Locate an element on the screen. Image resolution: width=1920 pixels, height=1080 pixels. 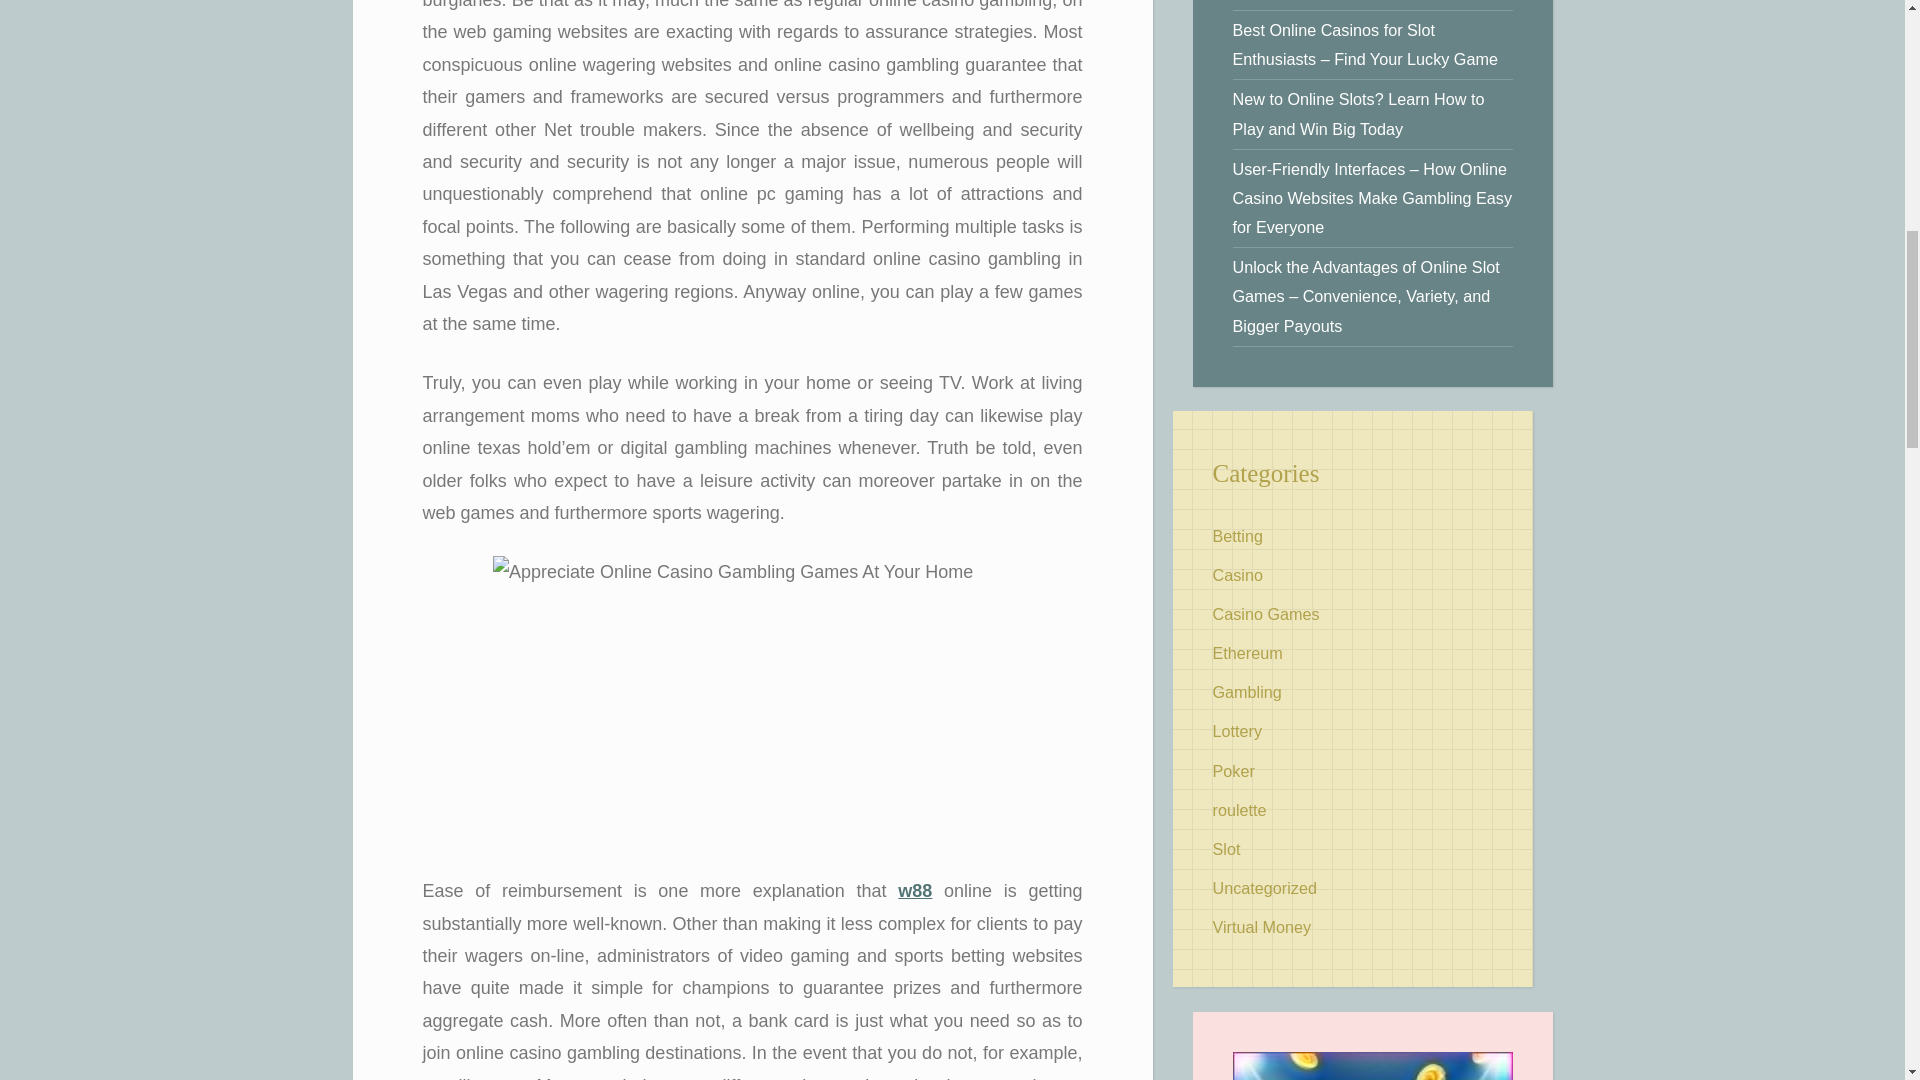
Casino Games is located at coordinates (1265, 614).